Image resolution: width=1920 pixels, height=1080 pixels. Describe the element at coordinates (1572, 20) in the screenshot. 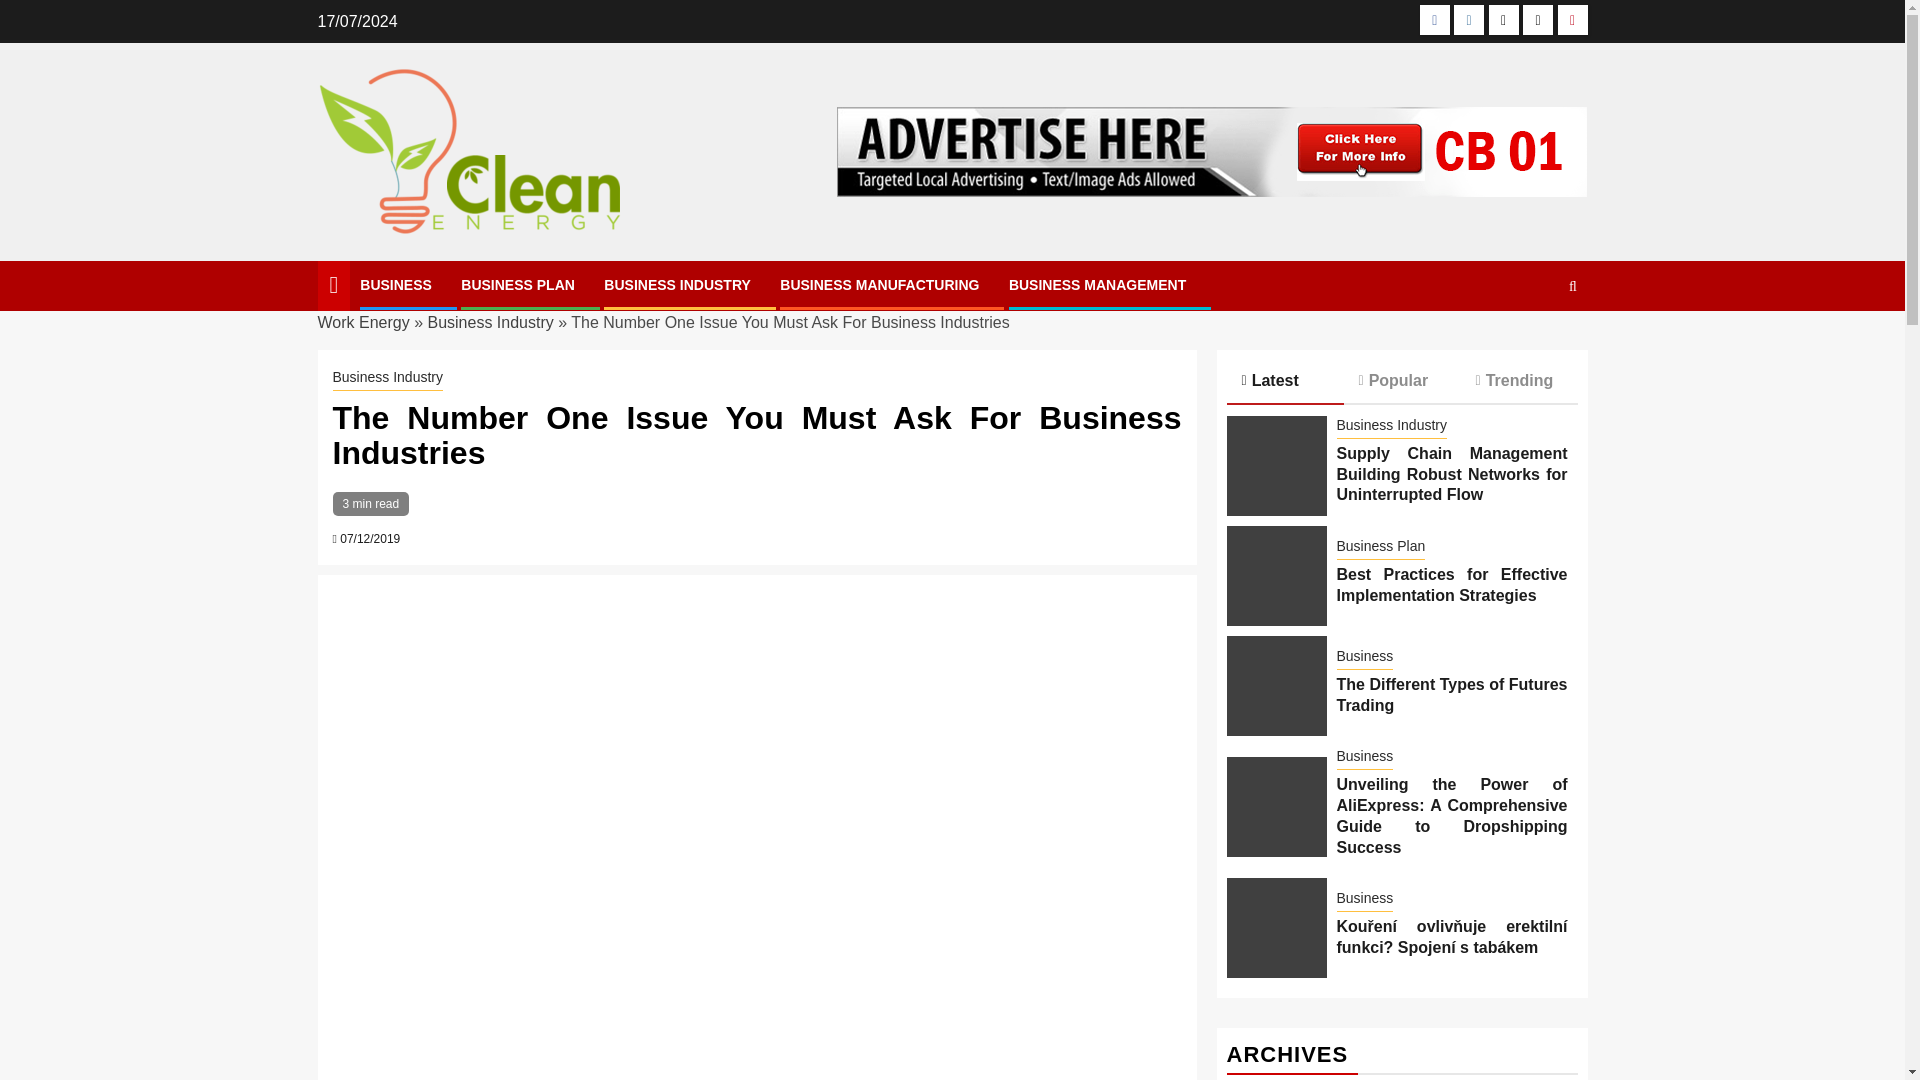

I see `Pinterest` at that location.